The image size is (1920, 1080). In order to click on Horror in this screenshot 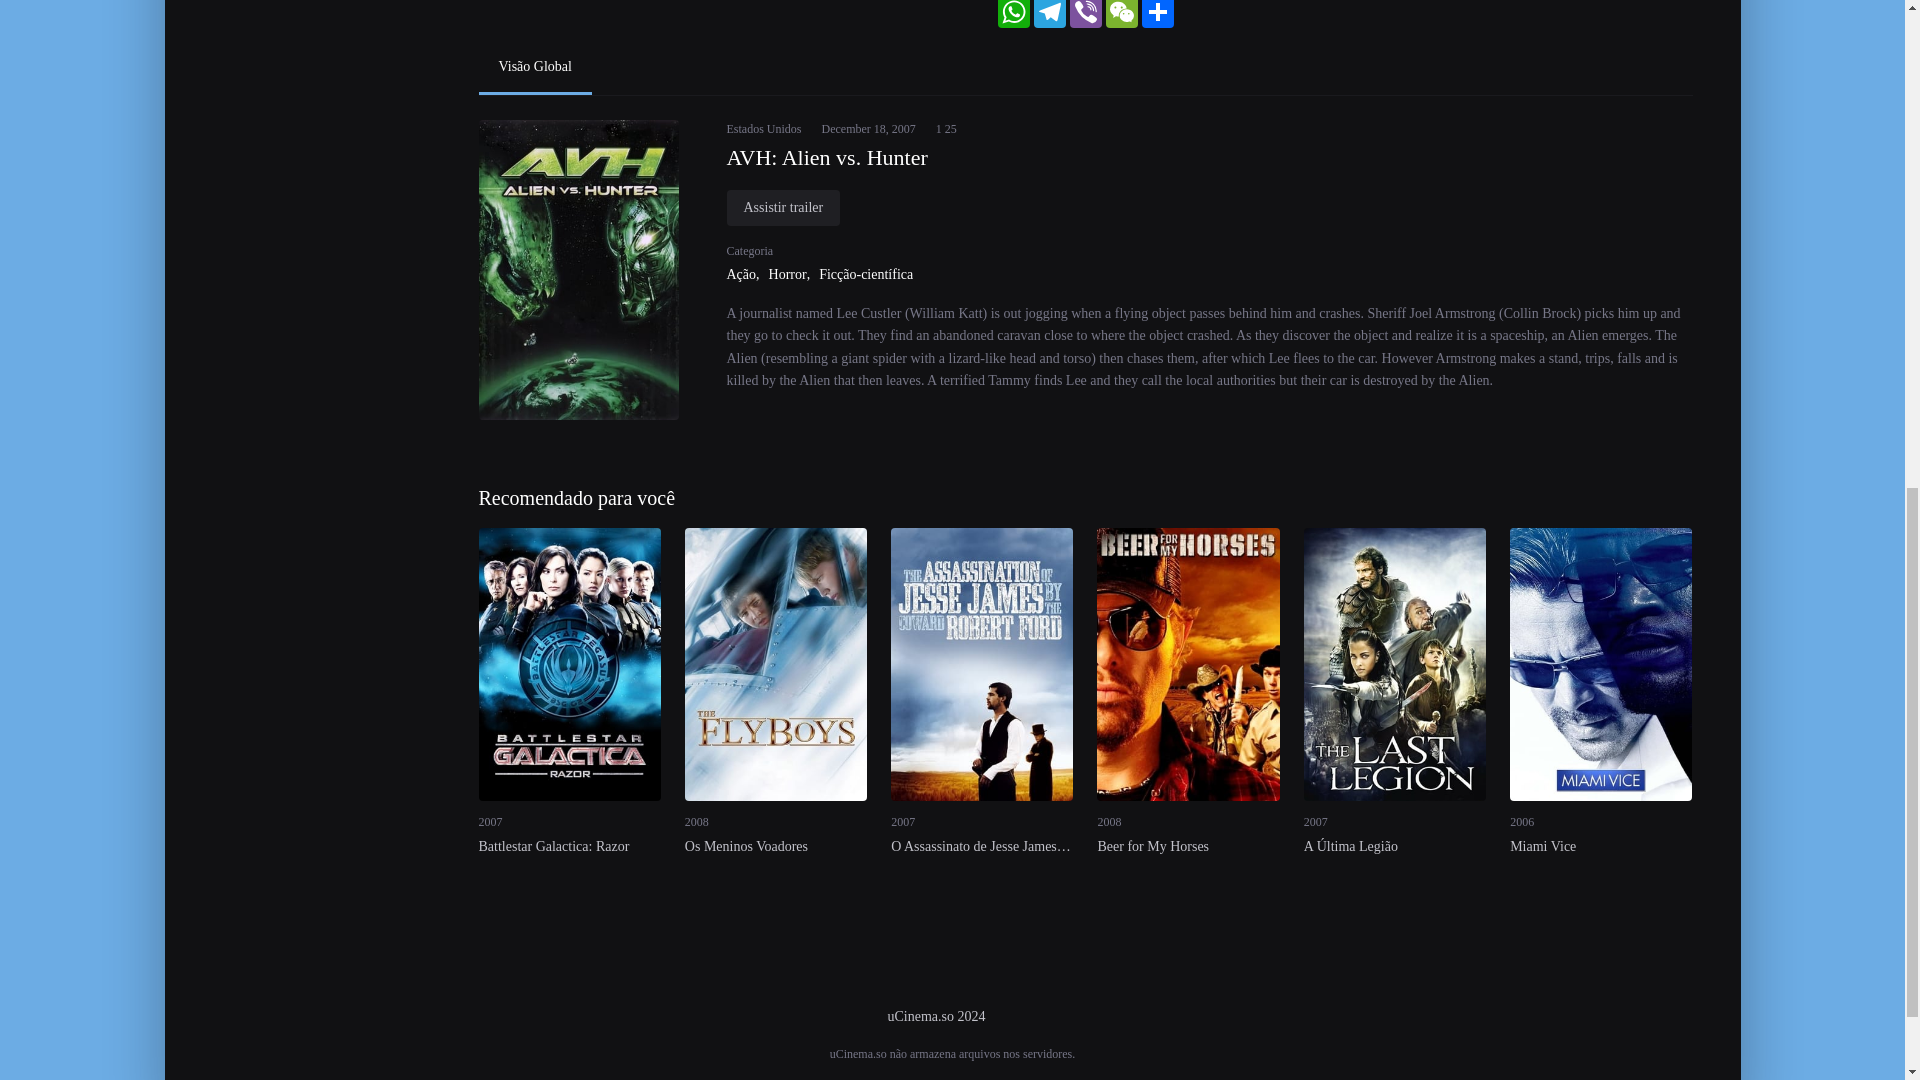, I will do `click(792, 274)`.